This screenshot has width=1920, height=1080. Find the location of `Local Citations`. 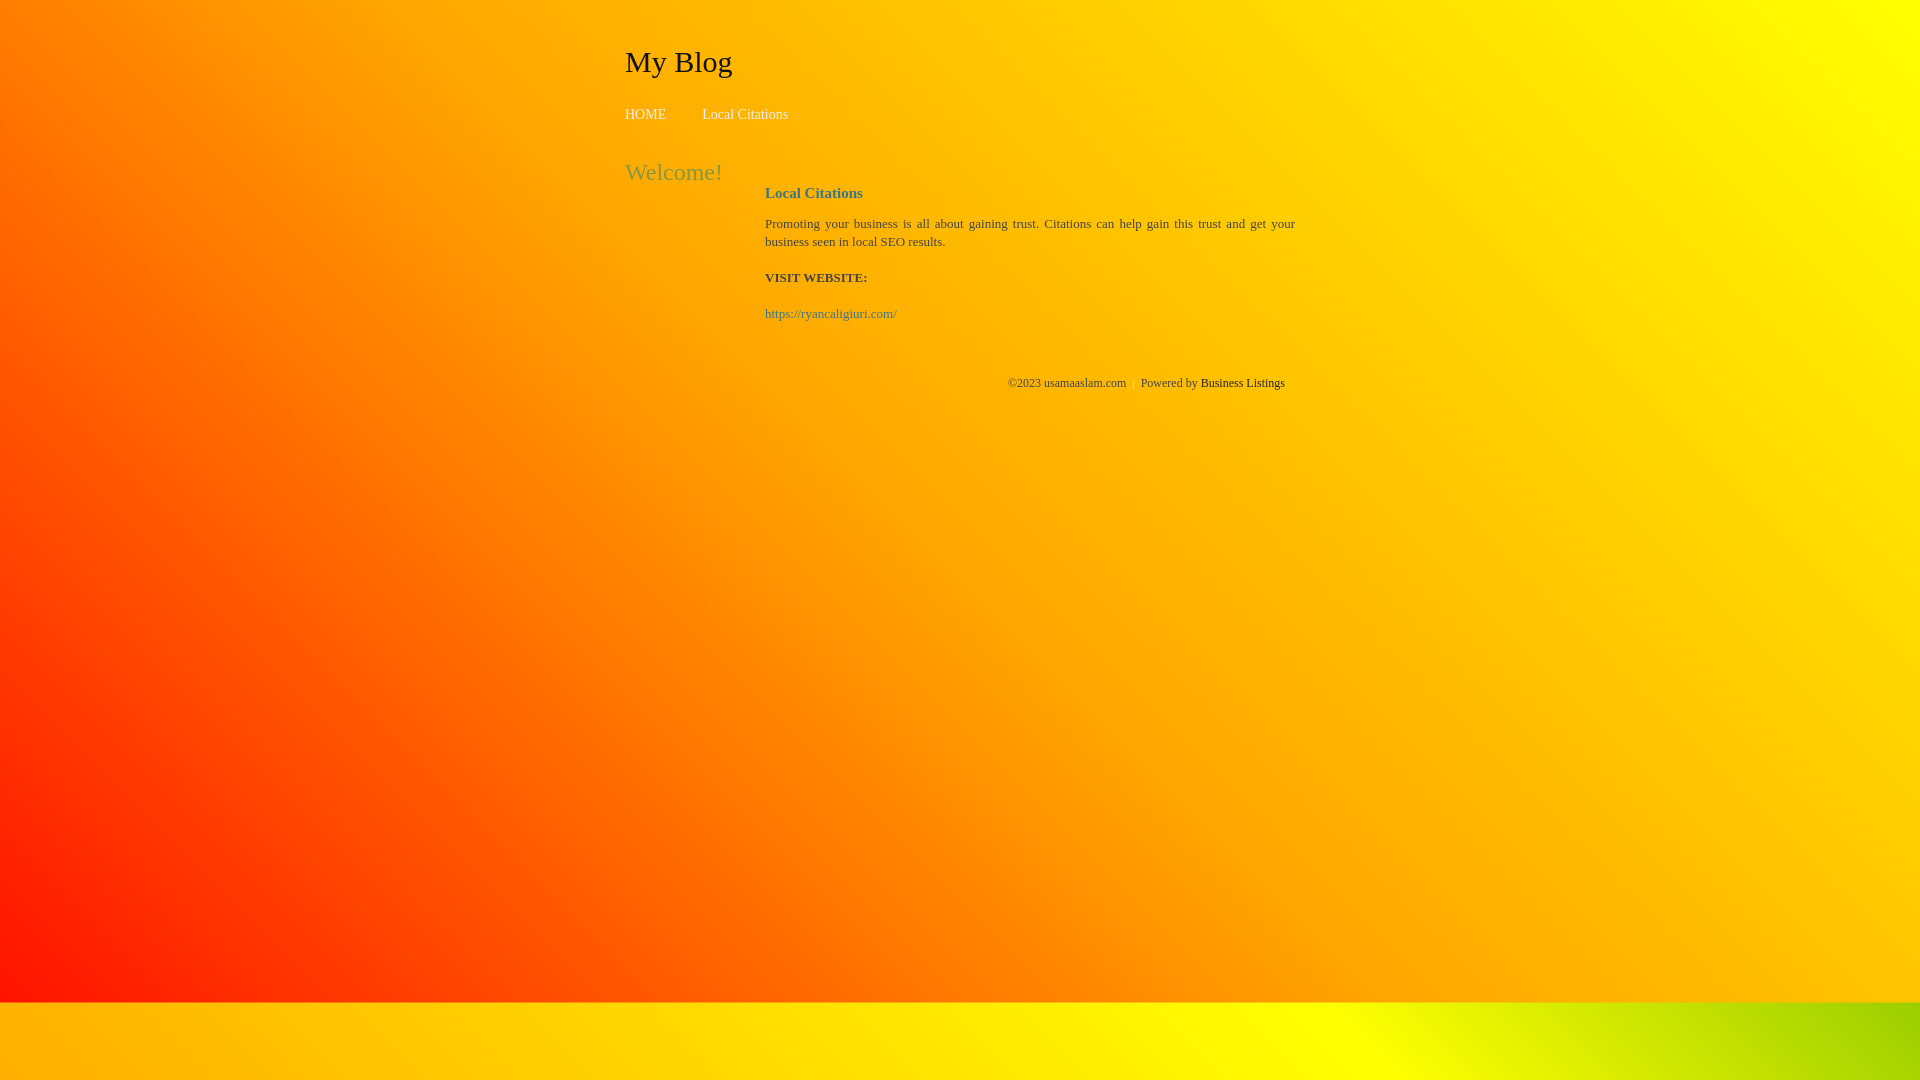

Local Citations is located at coordinates (745, 114).